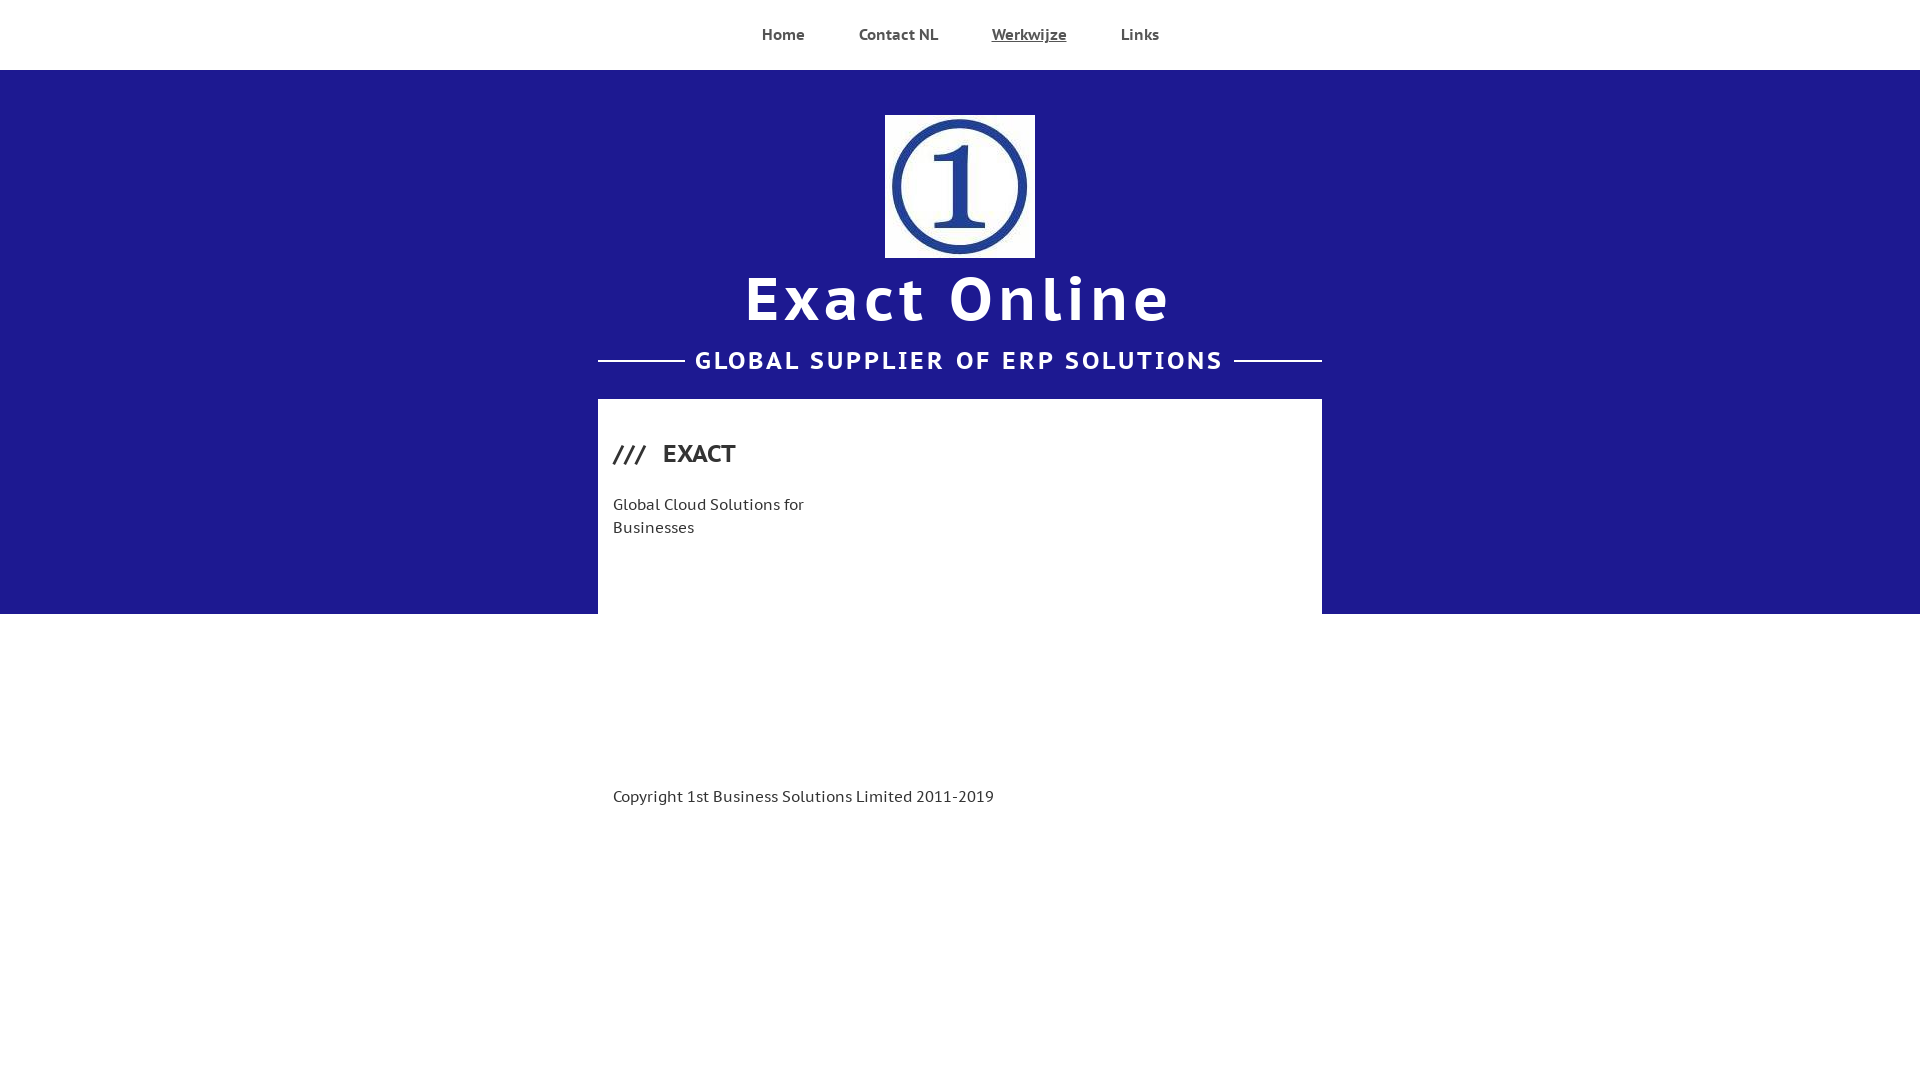  I want to click on Home, so click(784, 35).